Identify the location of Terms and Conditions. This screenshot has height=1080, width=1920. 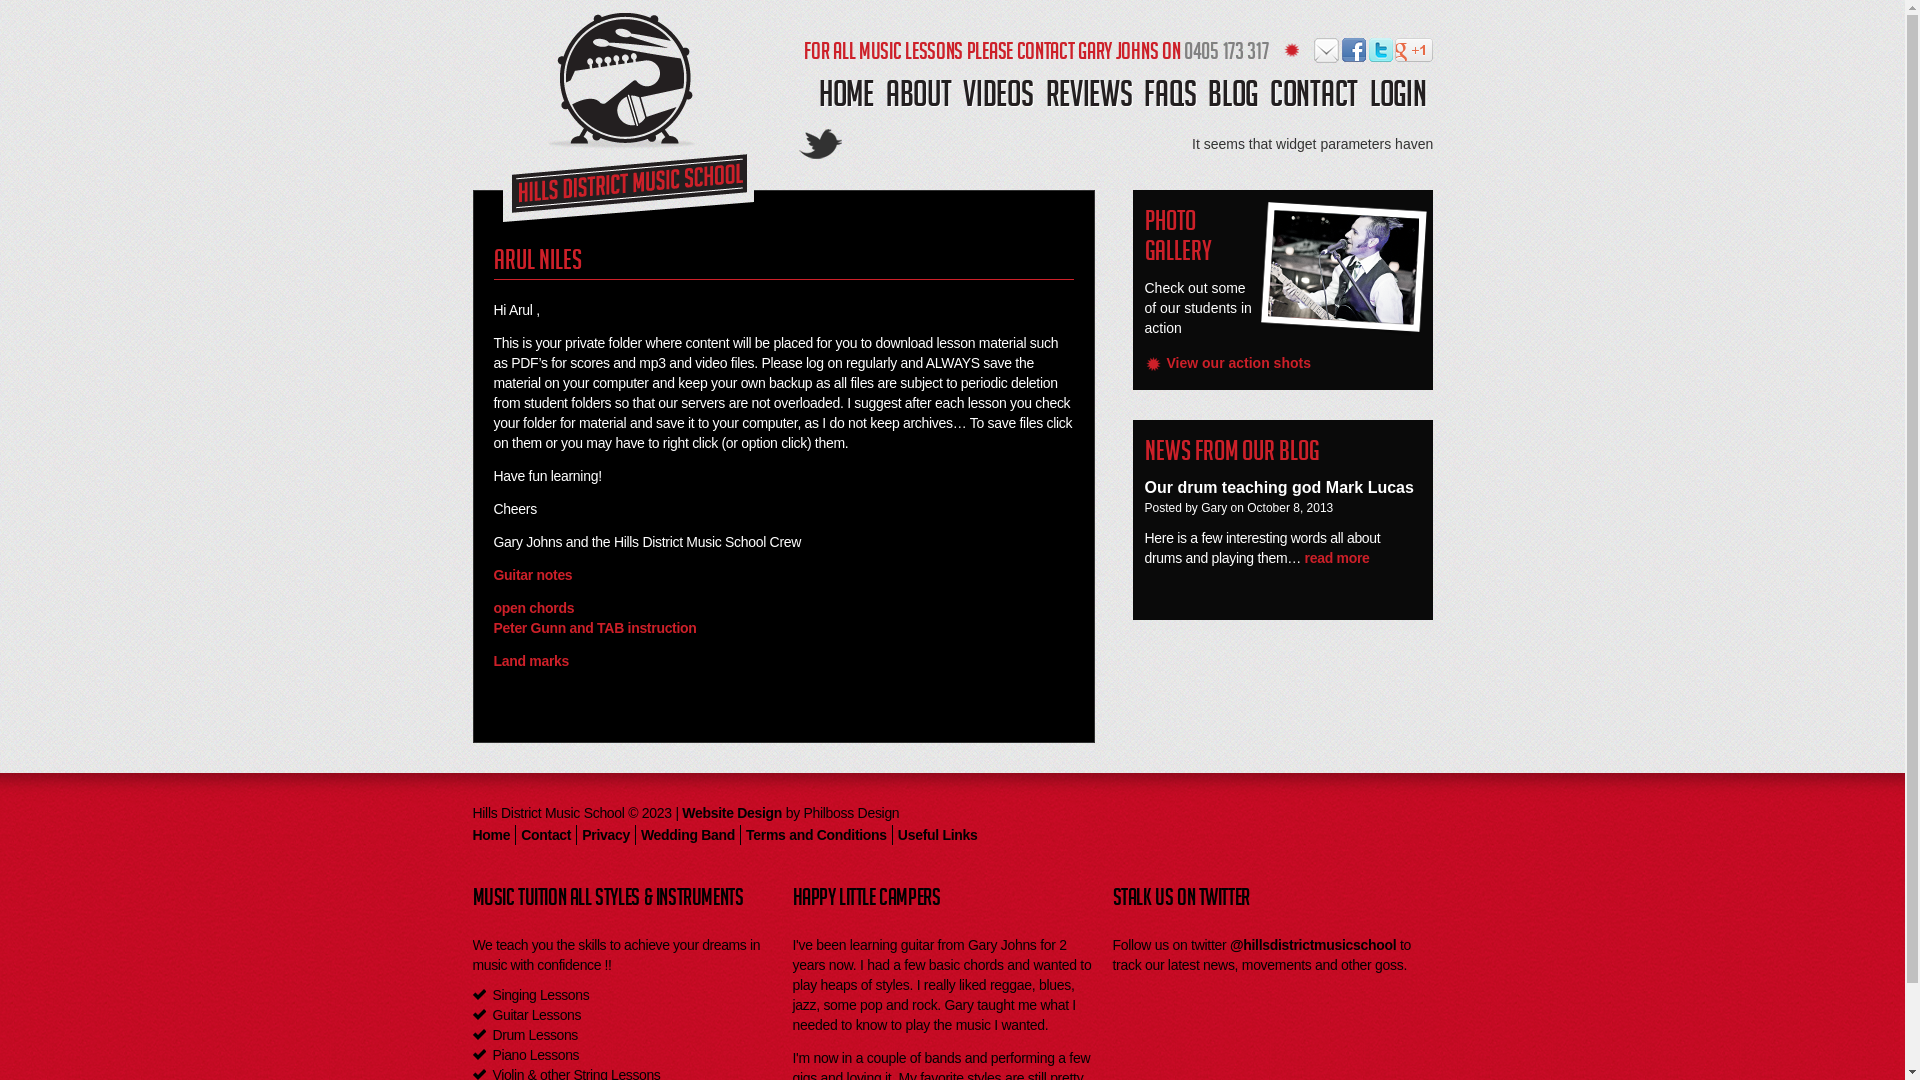
(816, 835).